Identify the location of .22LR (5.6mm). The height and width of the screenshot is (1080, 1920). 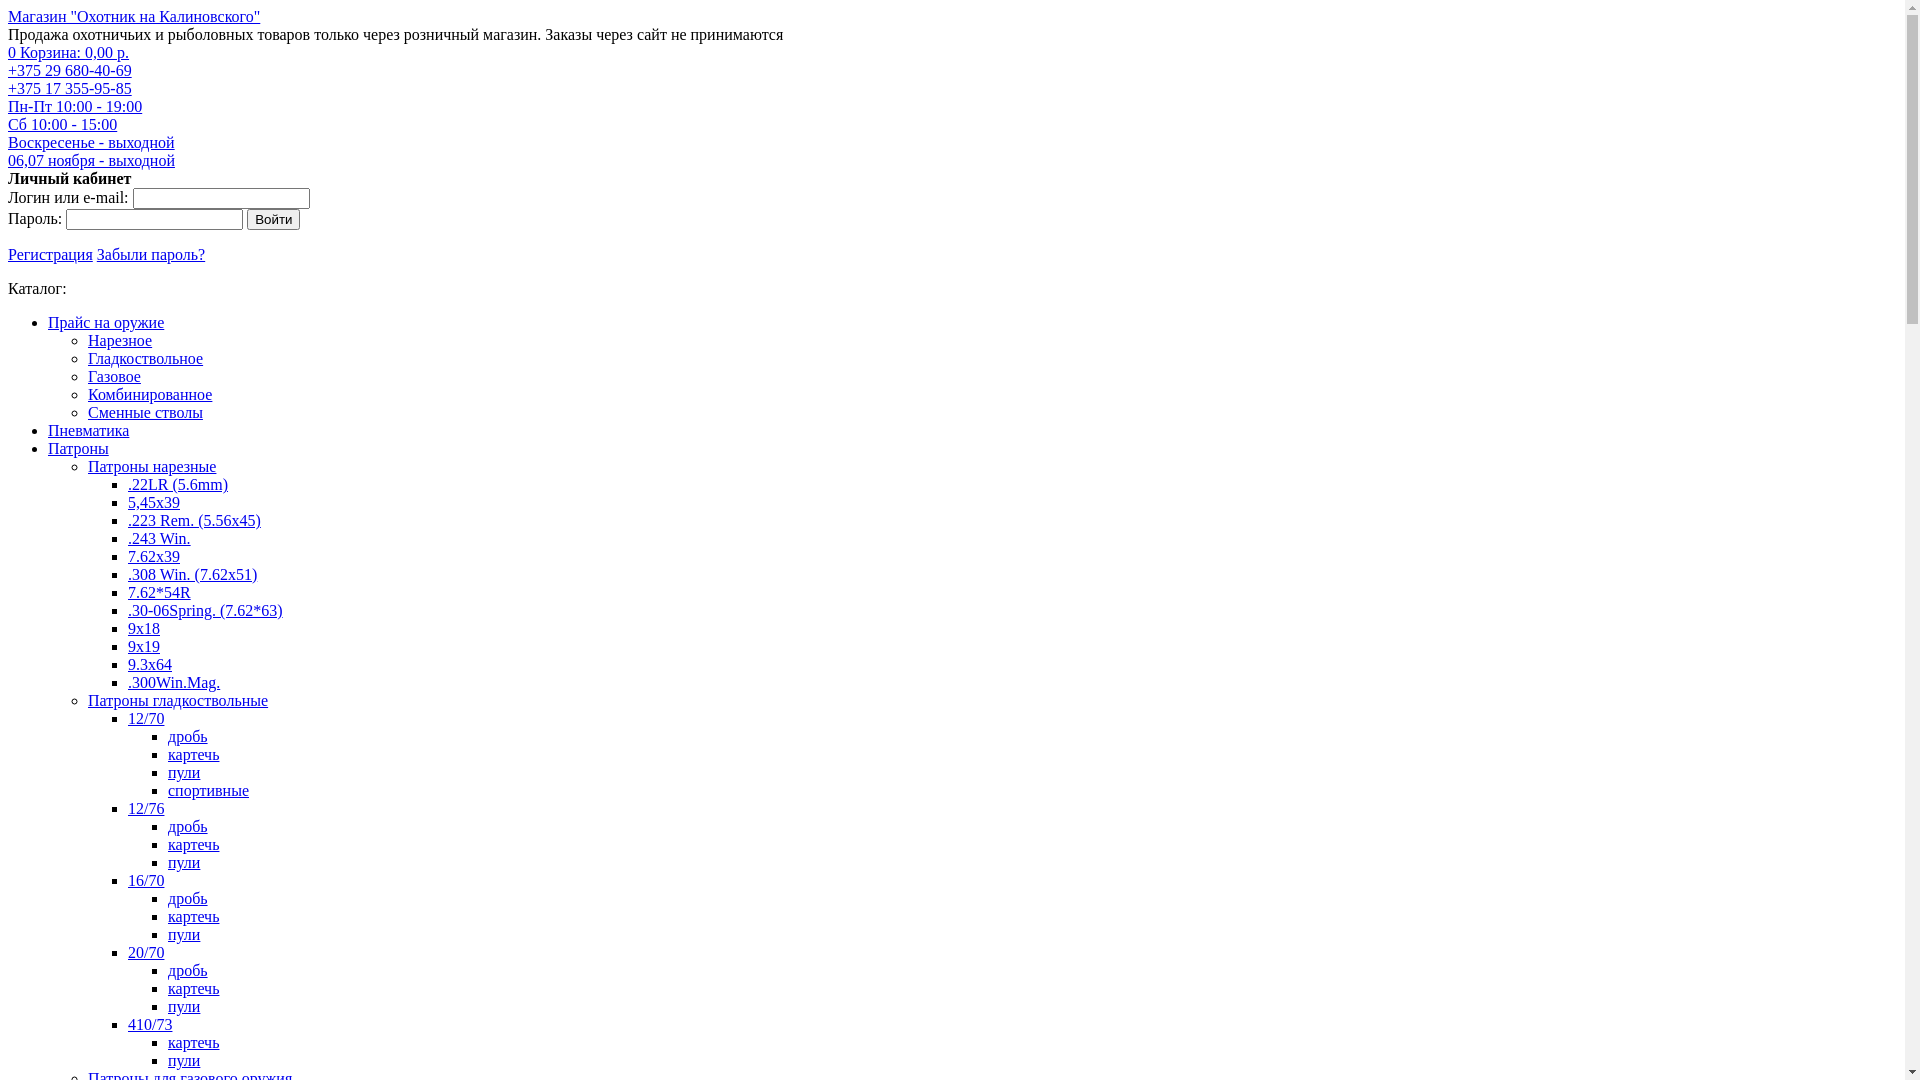
(178, 484).